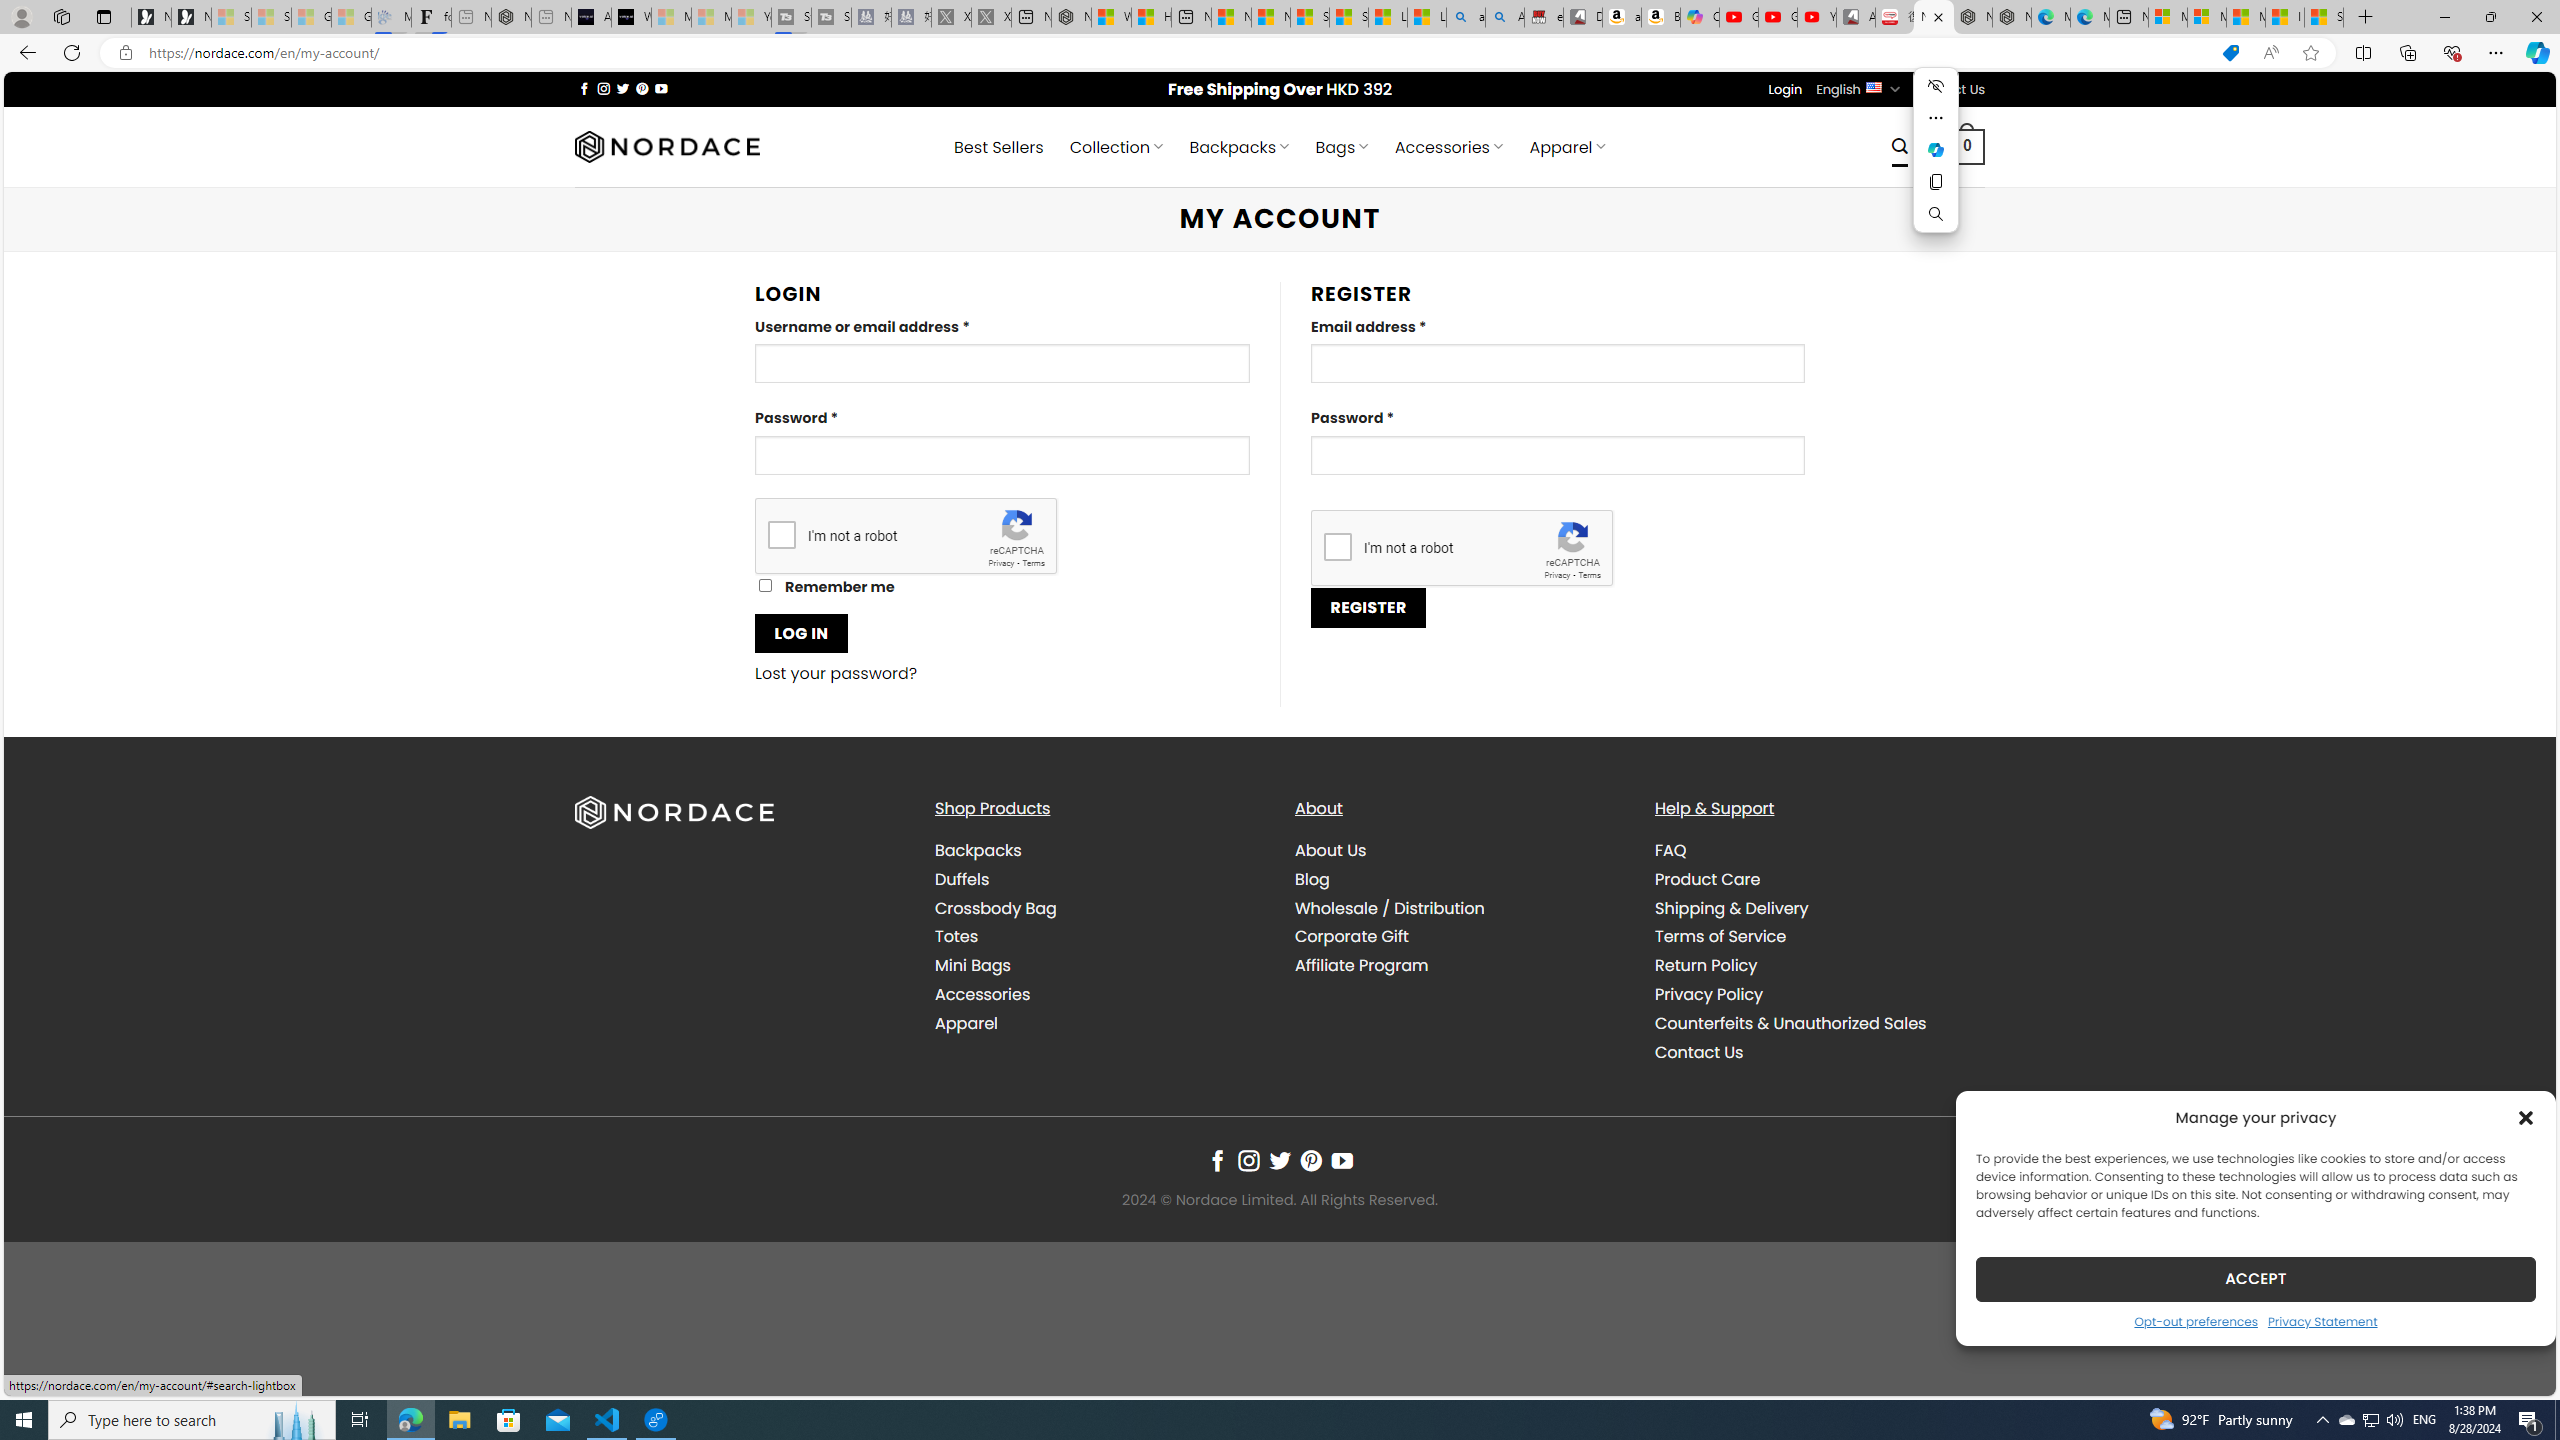  Describe the element at coordinates (1099, 908) in the screenshot. I see `Crossbody Bag` at that location.